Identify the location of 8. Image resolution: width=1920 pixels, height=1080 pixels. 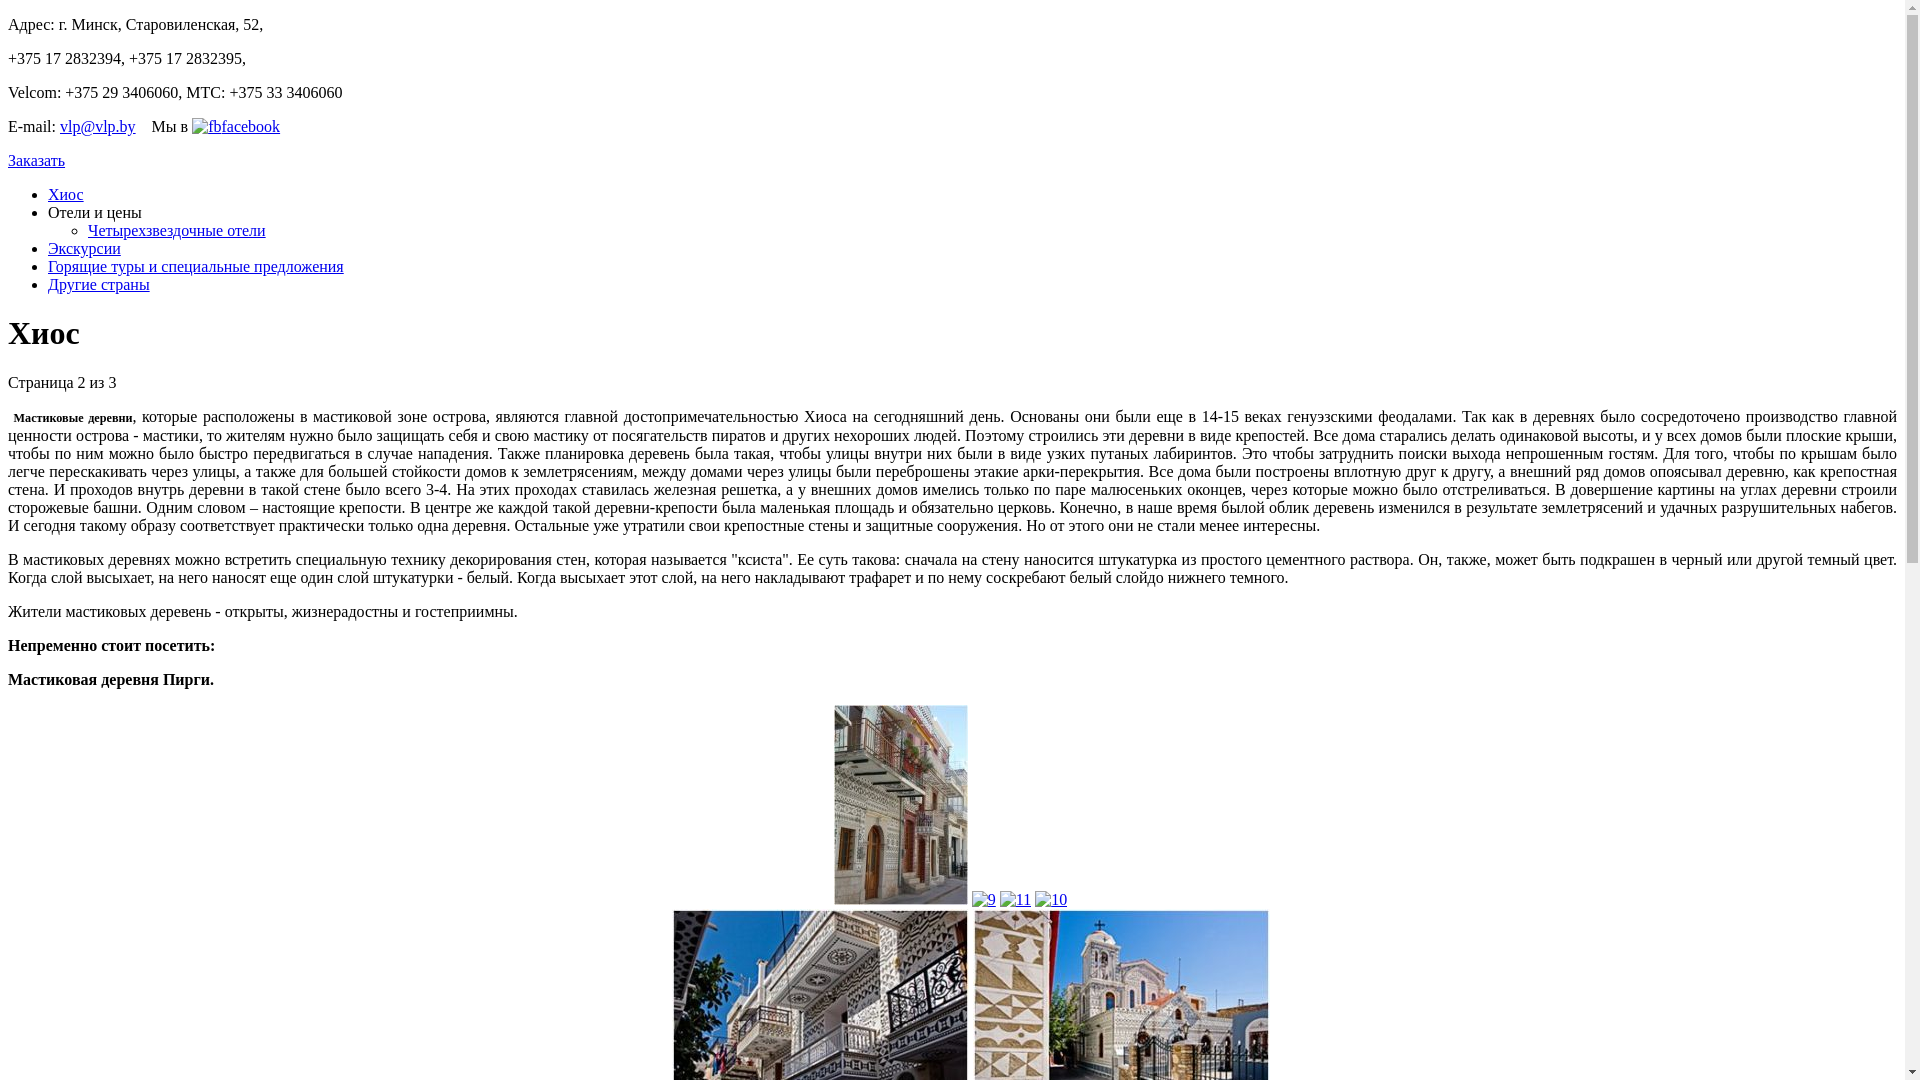
(901, 900).